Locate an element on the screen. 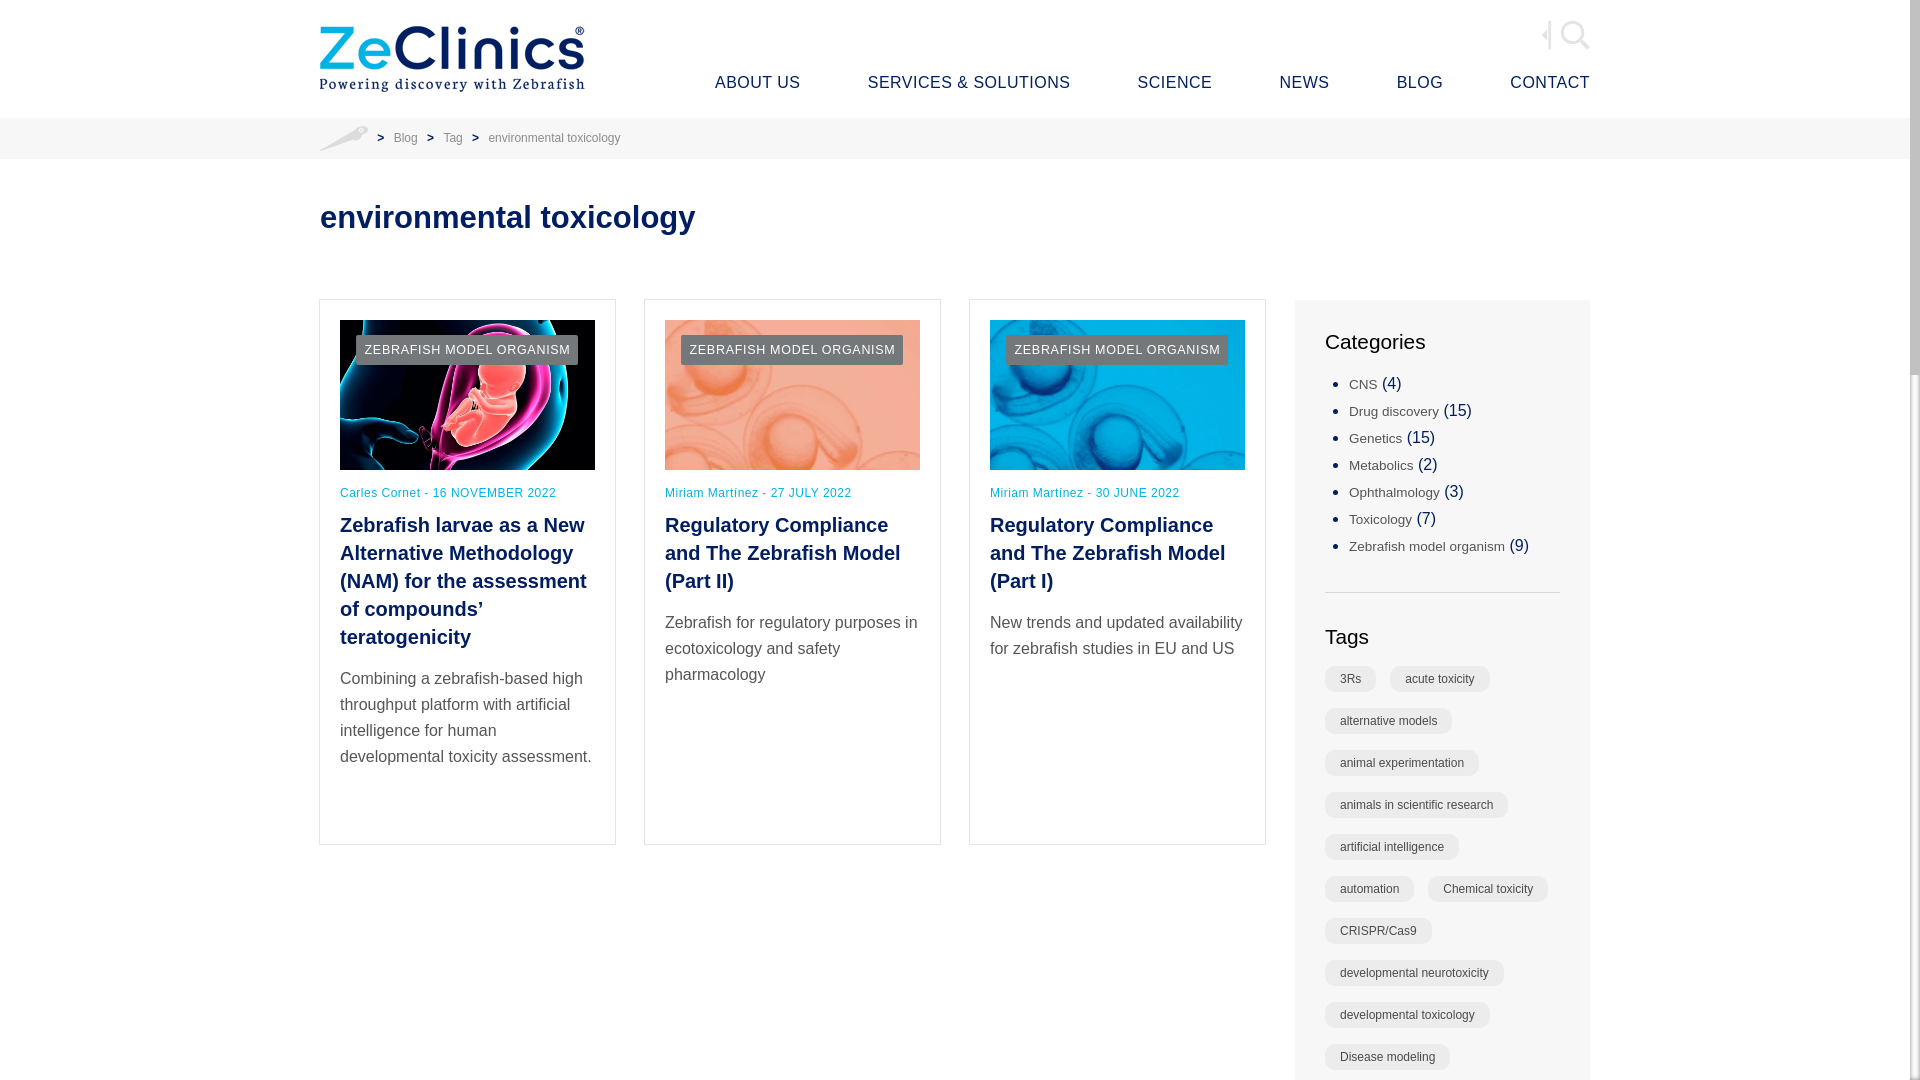 Image resolution: width=1920 pixels, height=1080 pixels. Home is located at coordinates (344, 137).